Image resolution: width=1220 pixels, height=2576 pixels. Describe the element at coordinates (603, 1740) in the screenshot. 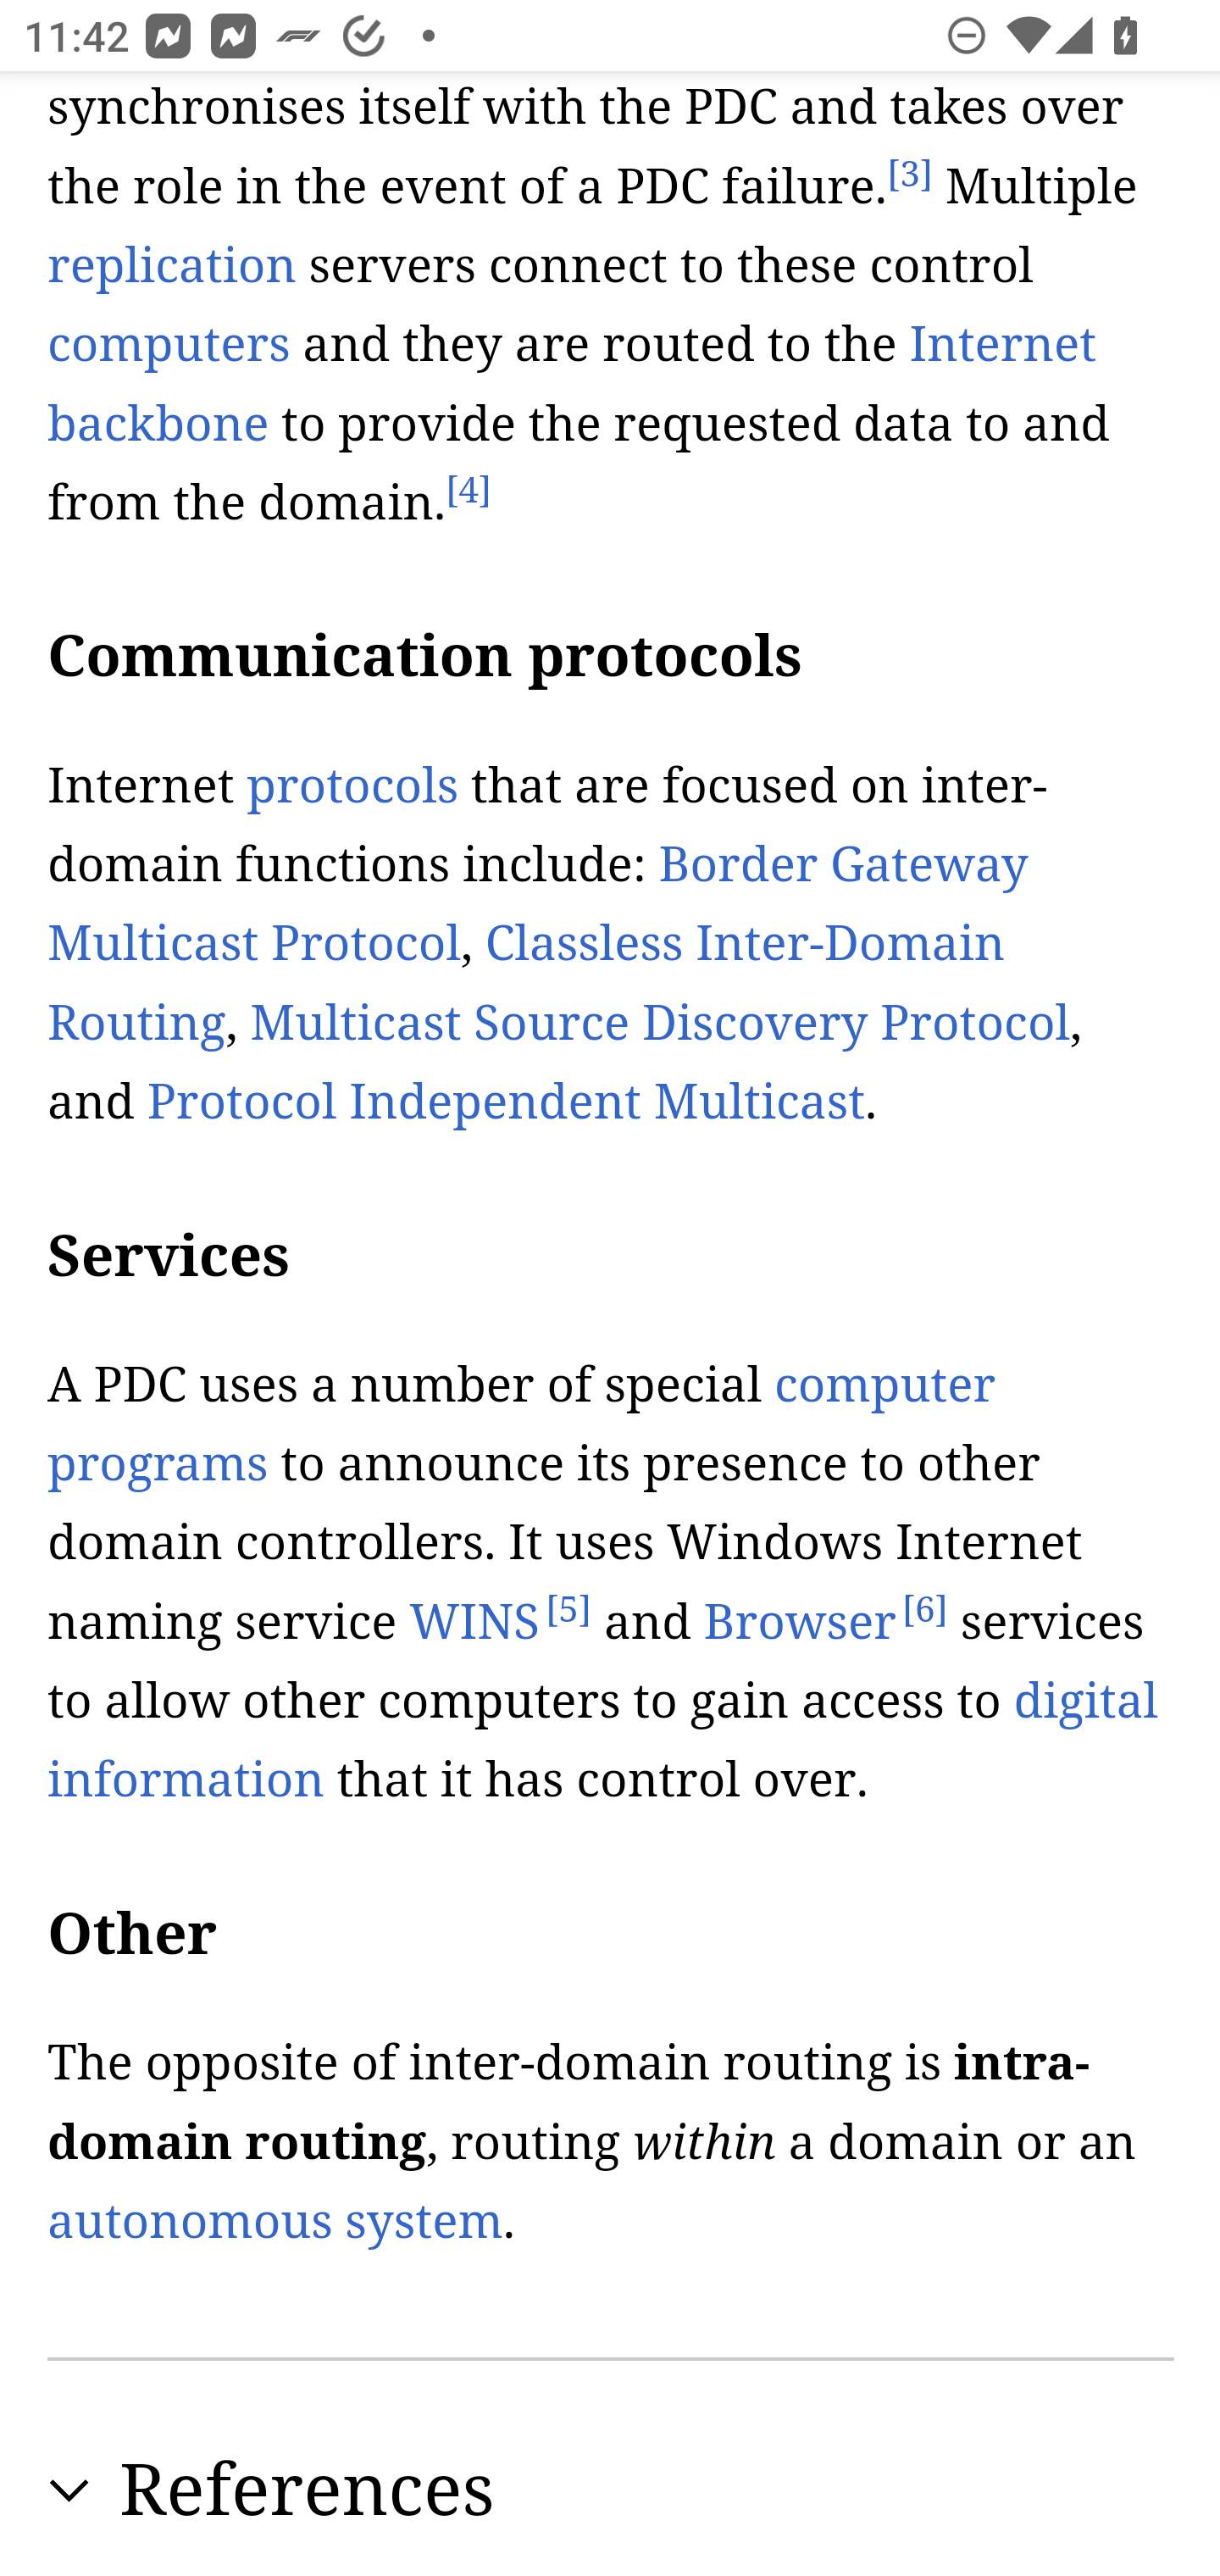

I see `digital information` at that location.